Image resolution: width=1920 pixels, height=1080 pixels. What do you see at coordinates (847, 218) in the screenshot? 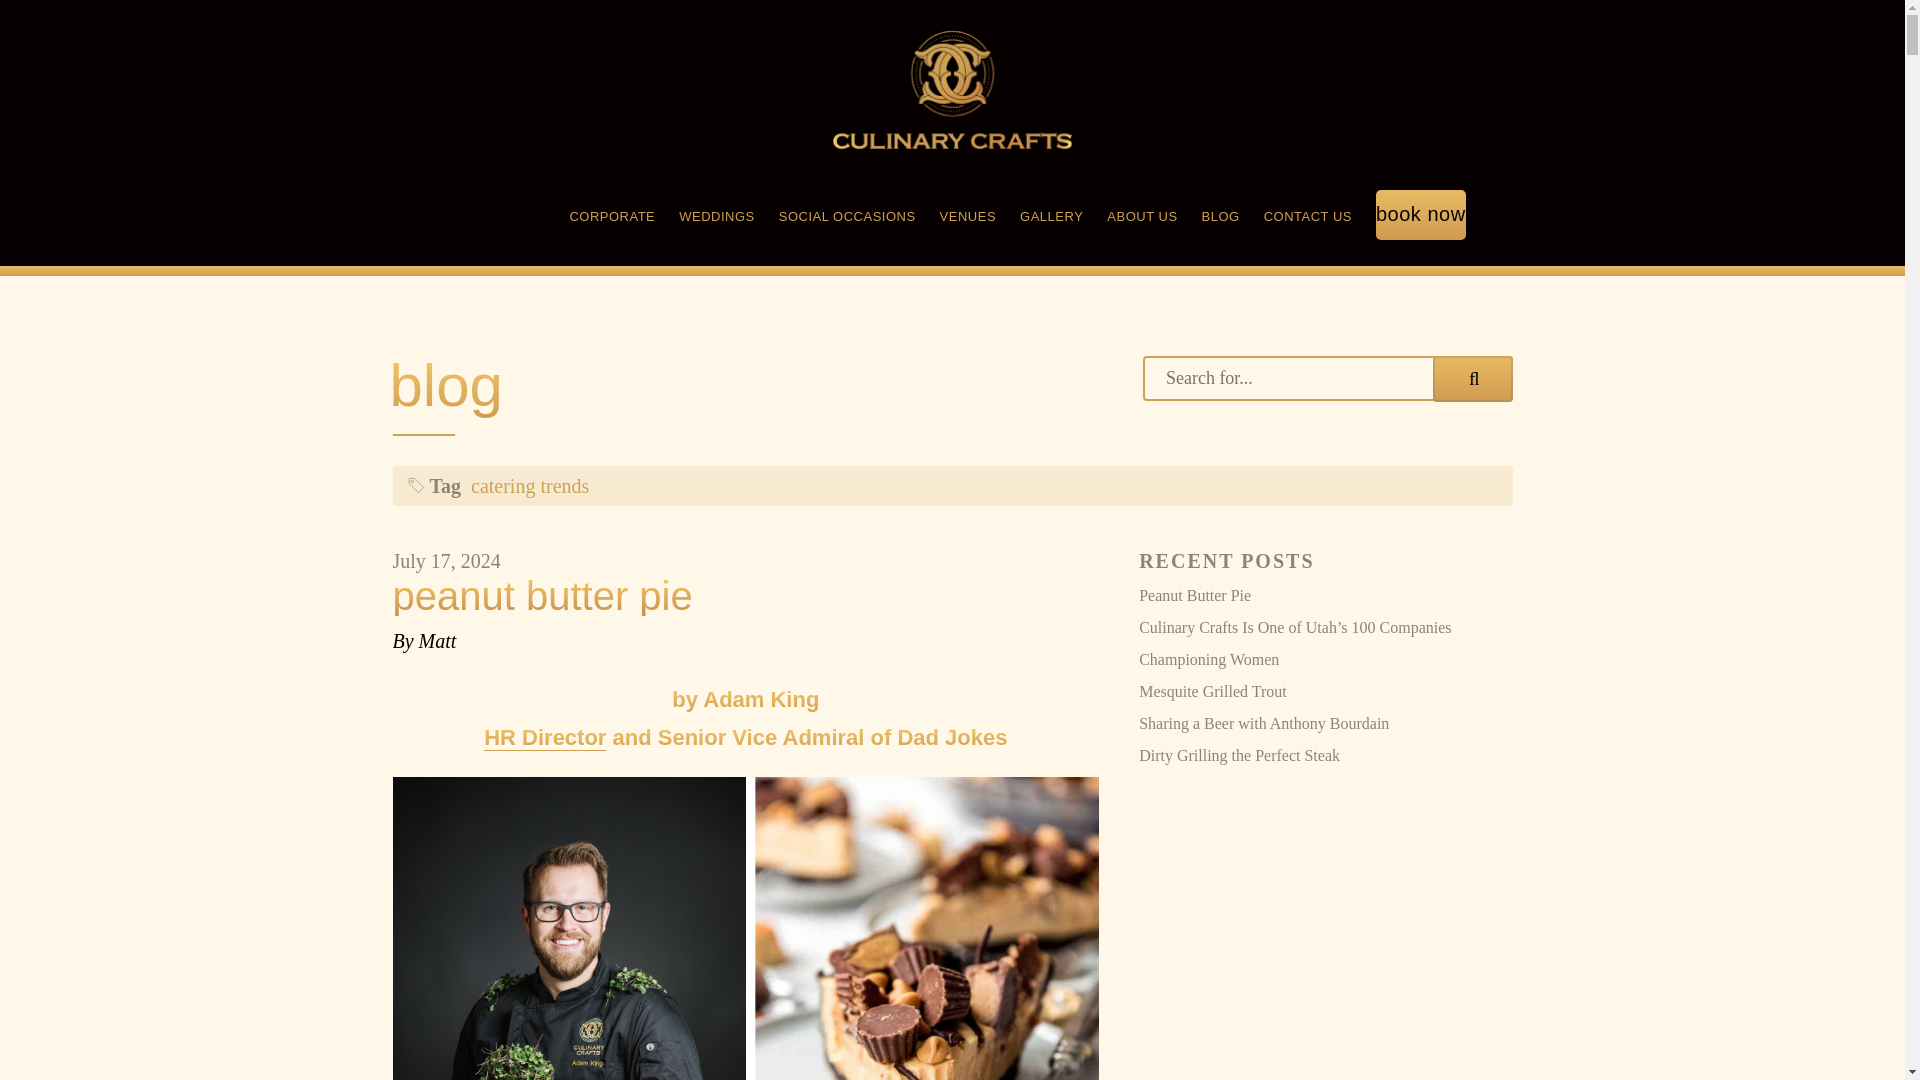
I see `SOCIAL OCCASIONS` at bounding box center [847, 218].